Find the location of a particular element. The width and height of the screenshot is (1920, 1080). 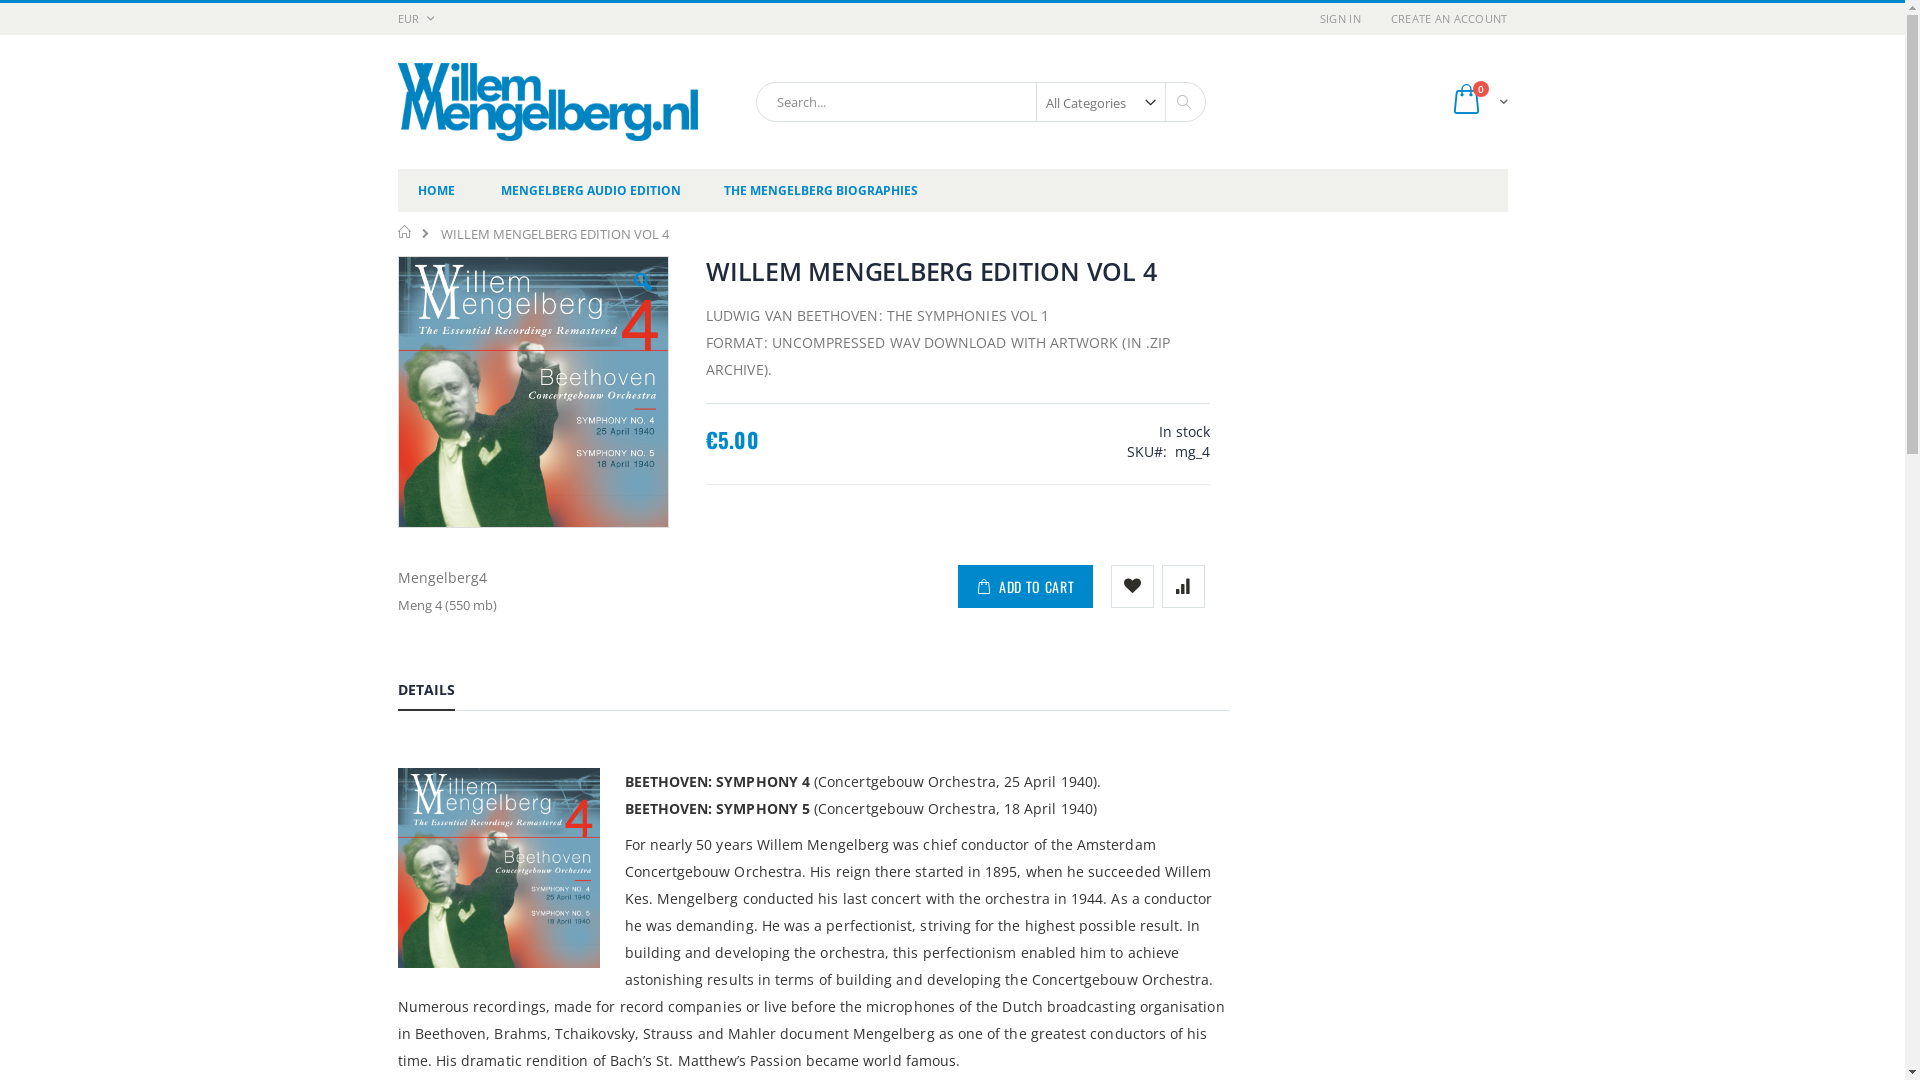

THE MENGELBERG BIOGRAPHIES is located at coordinates (821, 190).